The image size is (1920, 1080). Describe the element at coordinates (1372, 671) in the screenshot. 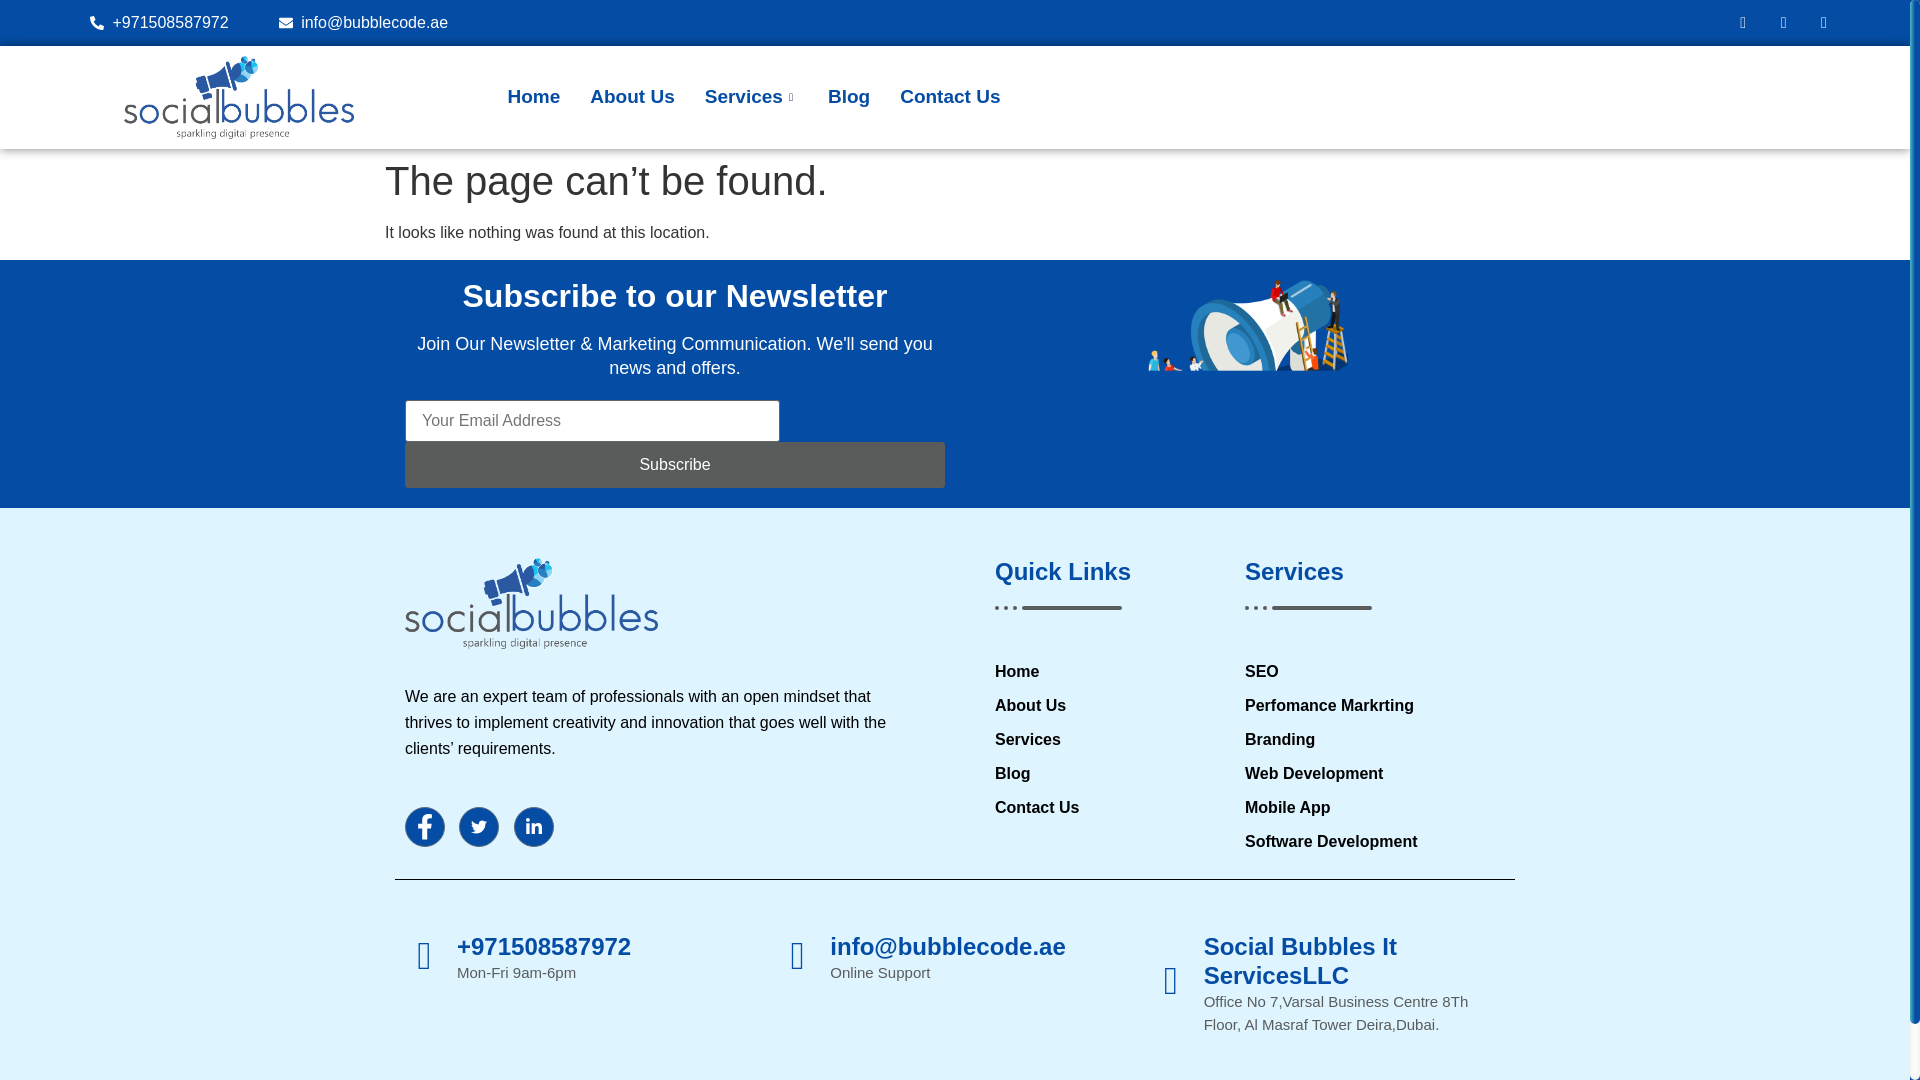

I see `SEO` at that location.